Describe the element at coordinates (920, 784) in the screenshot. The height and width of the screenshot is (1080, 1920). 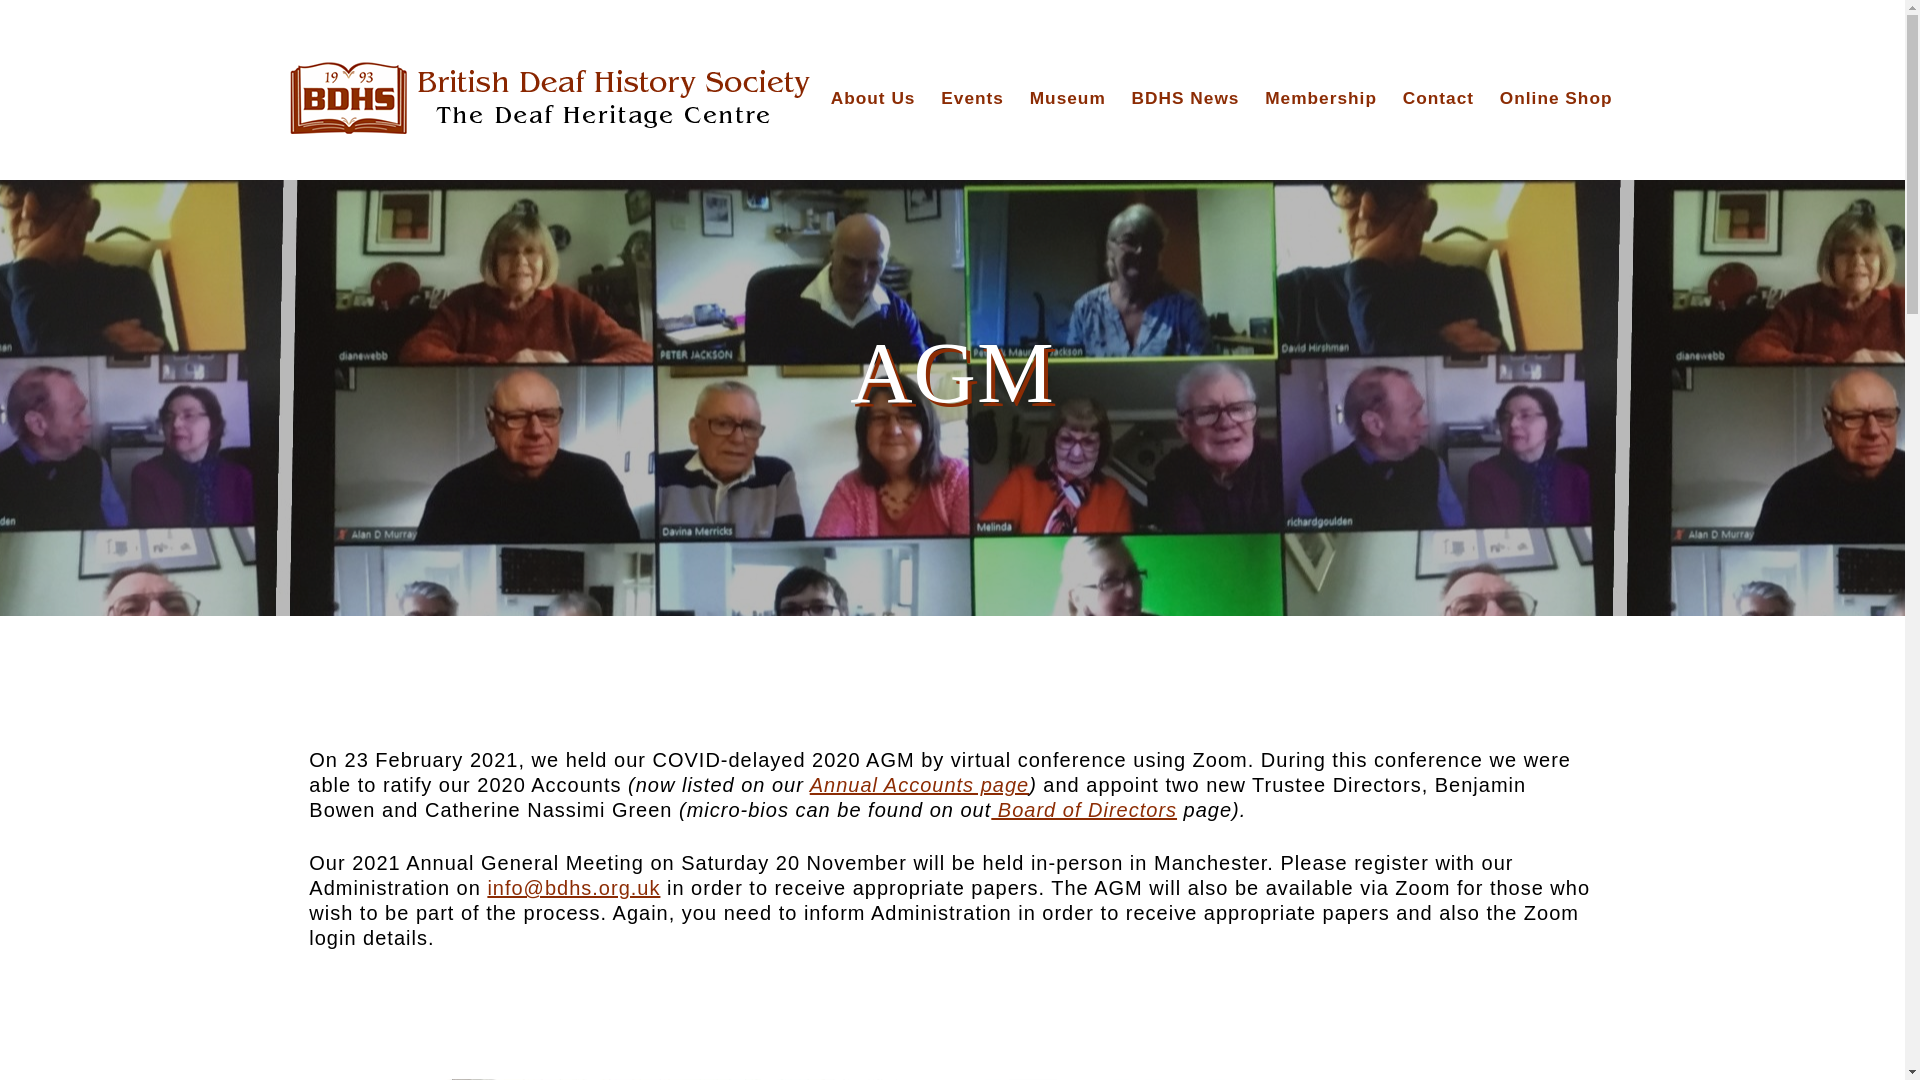
I see `Annual Accounts page` at that location.